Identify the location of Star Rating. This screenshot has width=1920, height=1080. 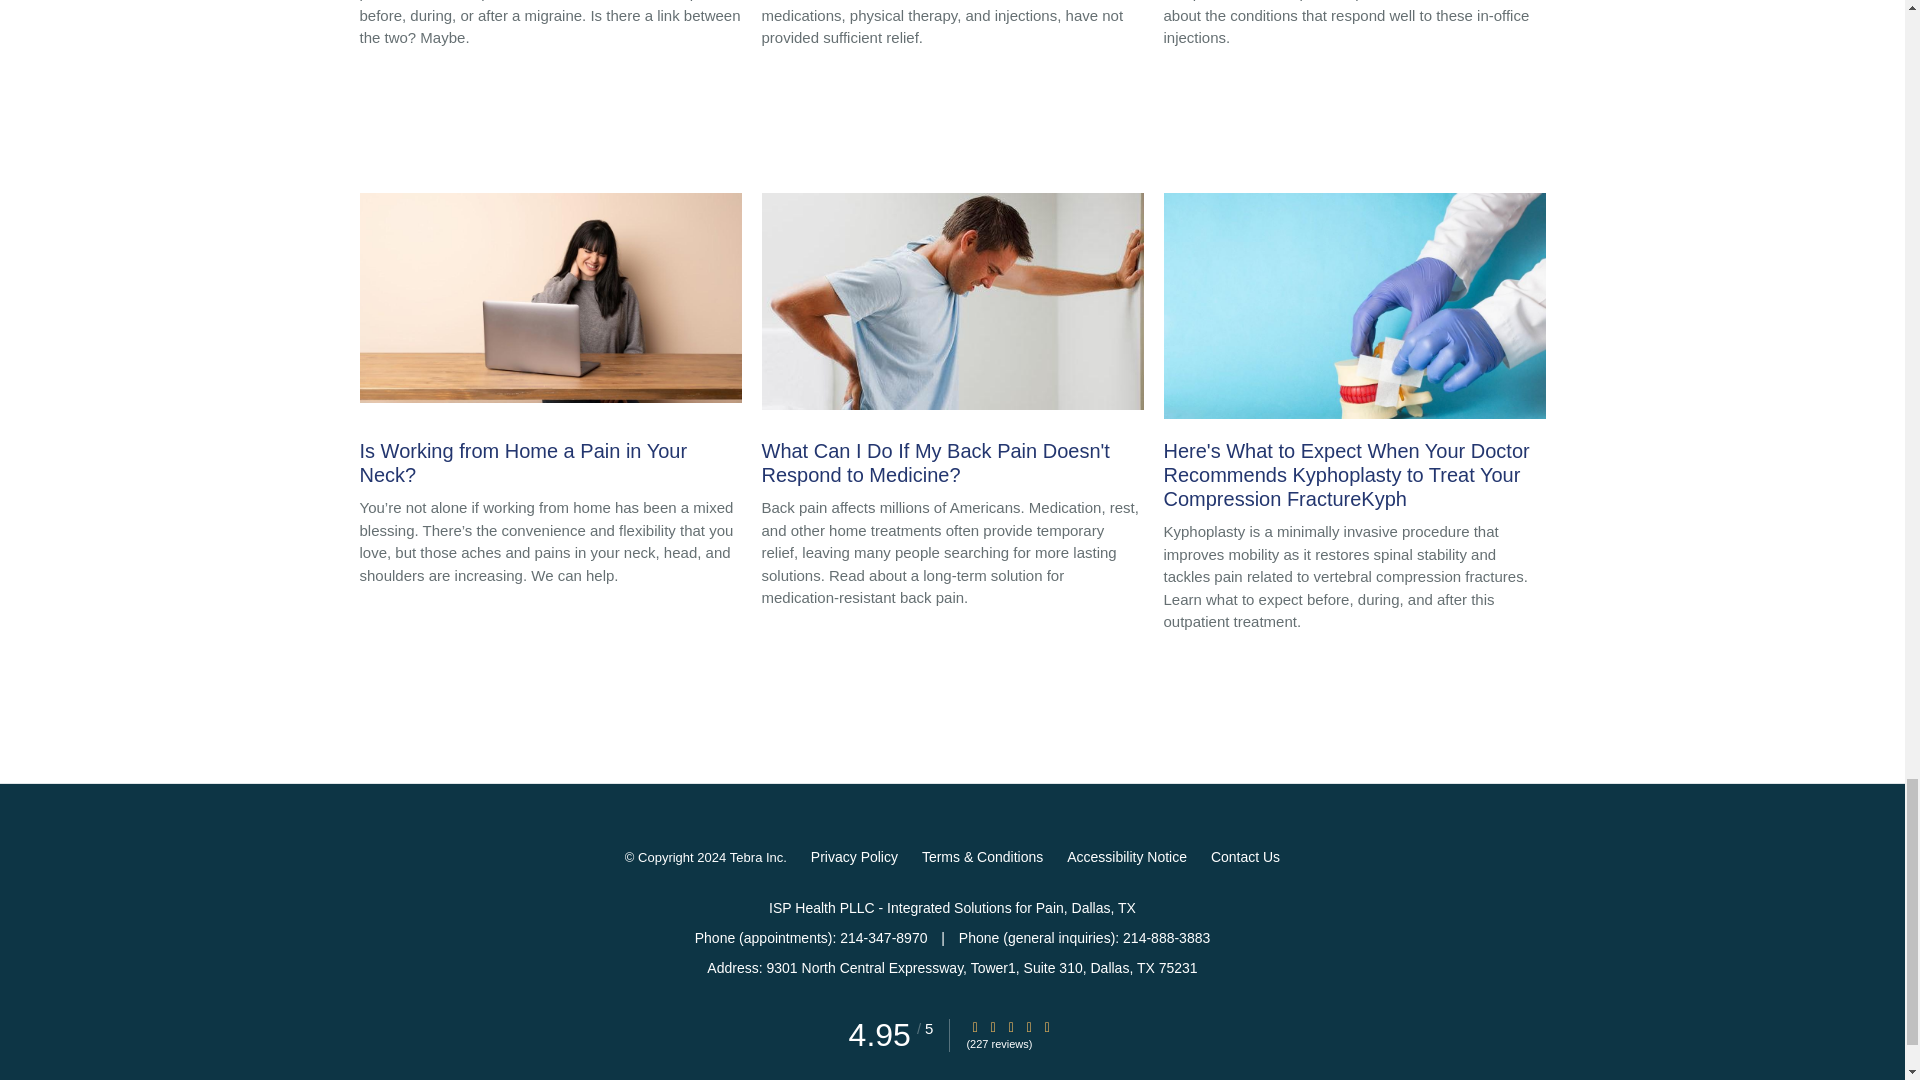
(1047, 1026).